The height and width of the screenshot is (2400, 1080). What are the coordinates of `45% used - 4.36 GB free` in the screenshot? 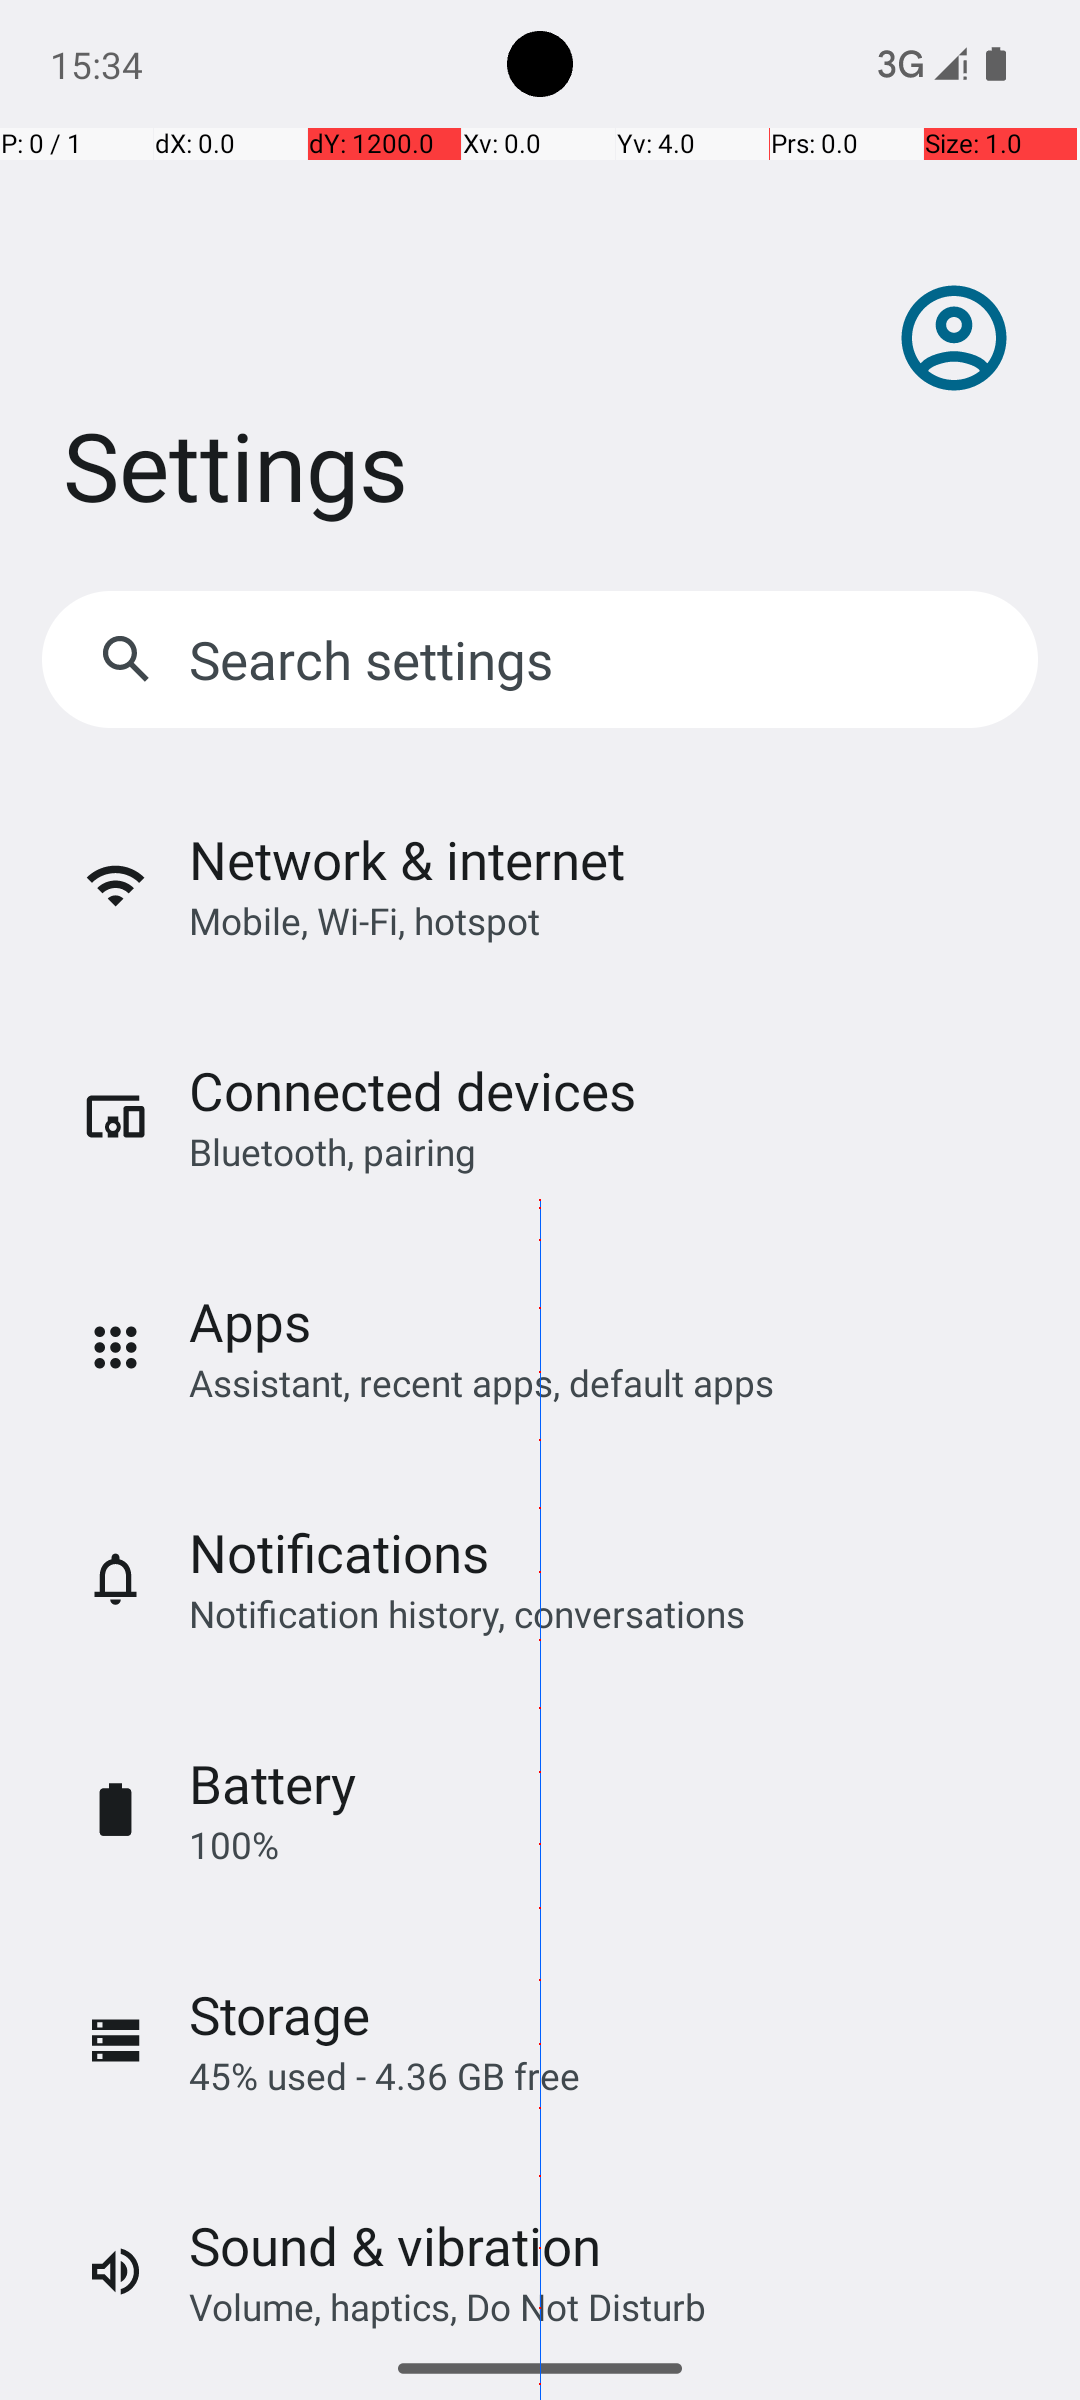 It's located at (384, 2076).